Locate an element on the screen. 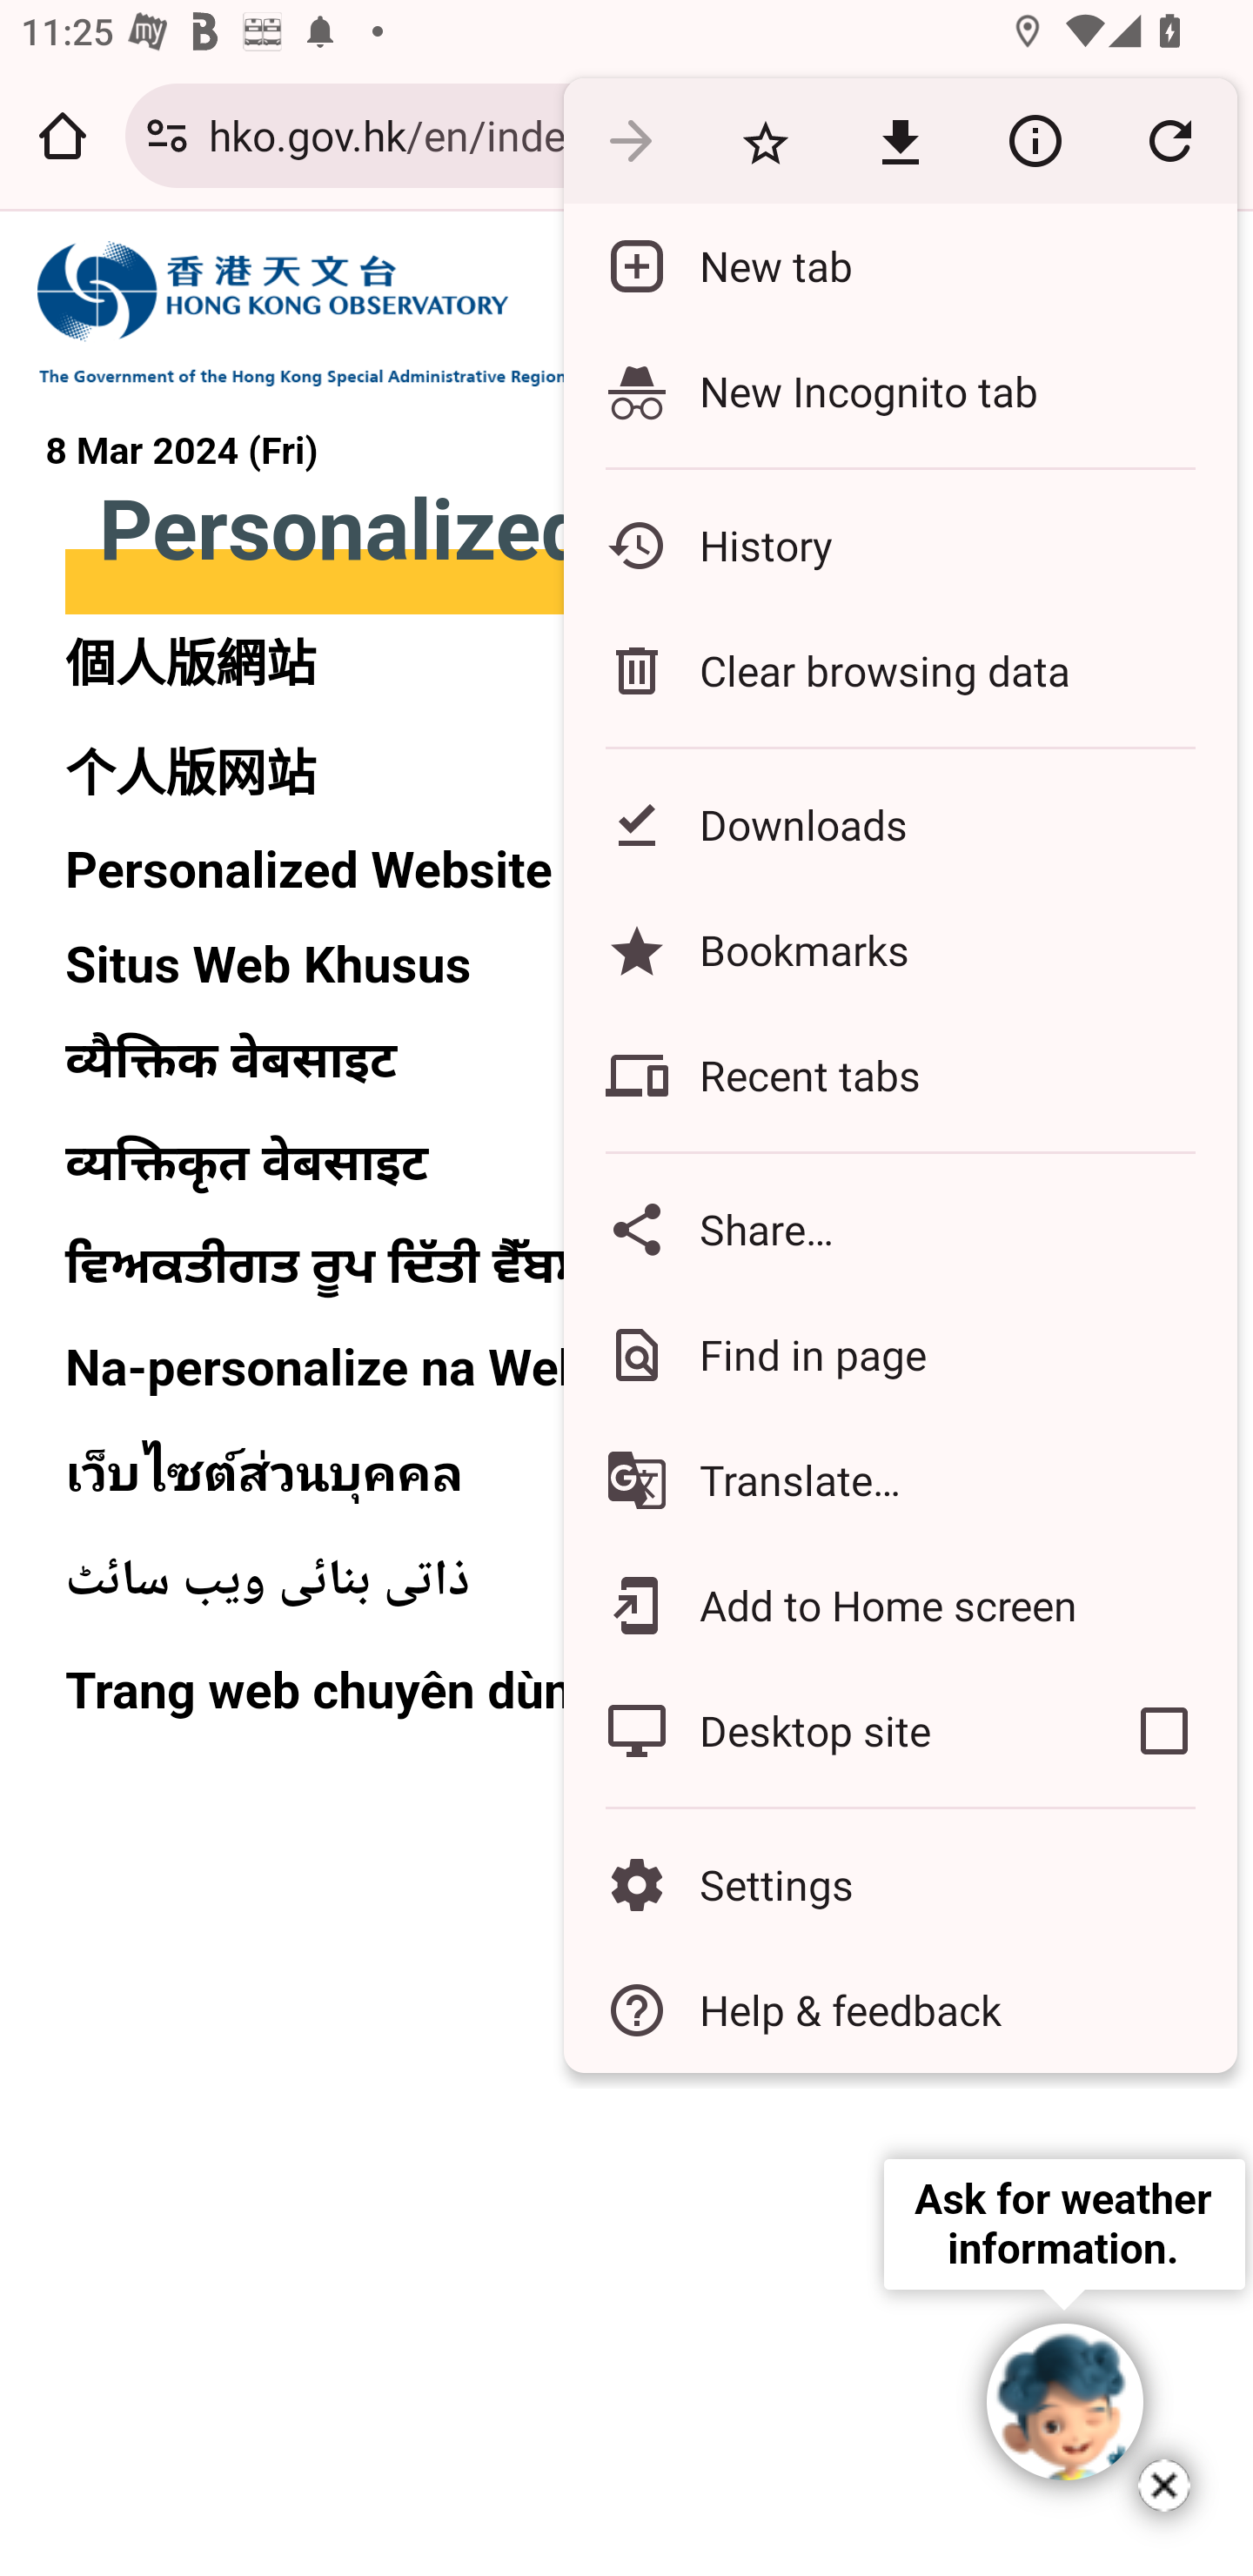 This screenshot has width=1253, height=2576. Find in page is located at coordinates (901, 1354).